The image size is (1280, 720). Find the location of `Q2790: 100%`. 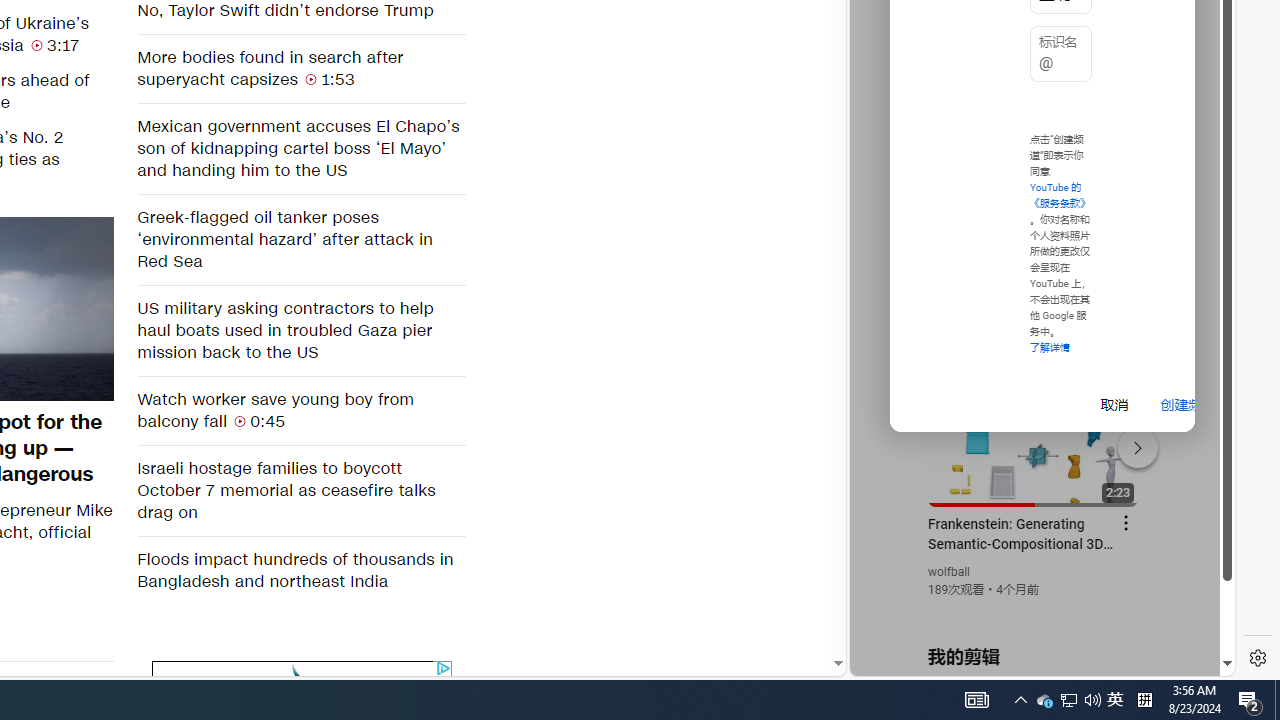

Q2790: 100% is located at coordinates (1092, 700).